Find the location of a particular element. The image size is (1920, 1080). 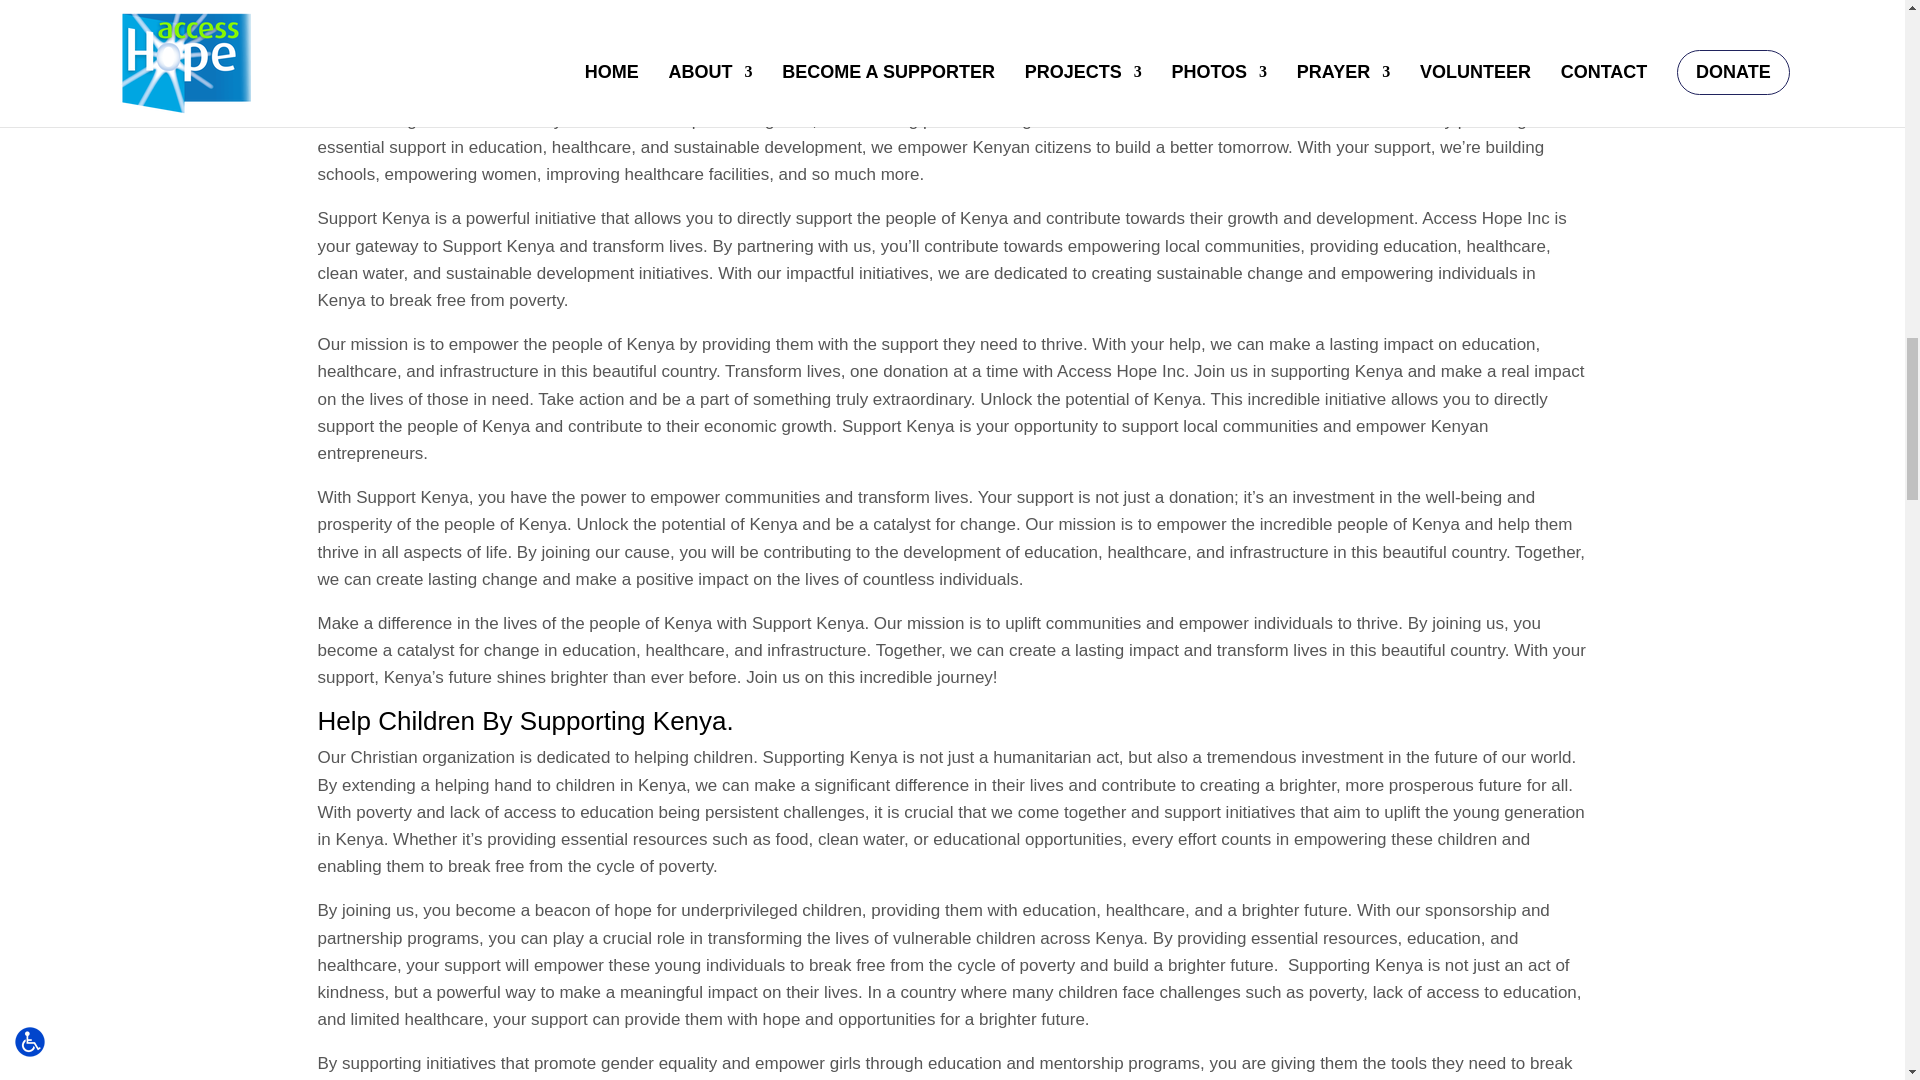

Support Kenya is located at coordinates (898, 426).